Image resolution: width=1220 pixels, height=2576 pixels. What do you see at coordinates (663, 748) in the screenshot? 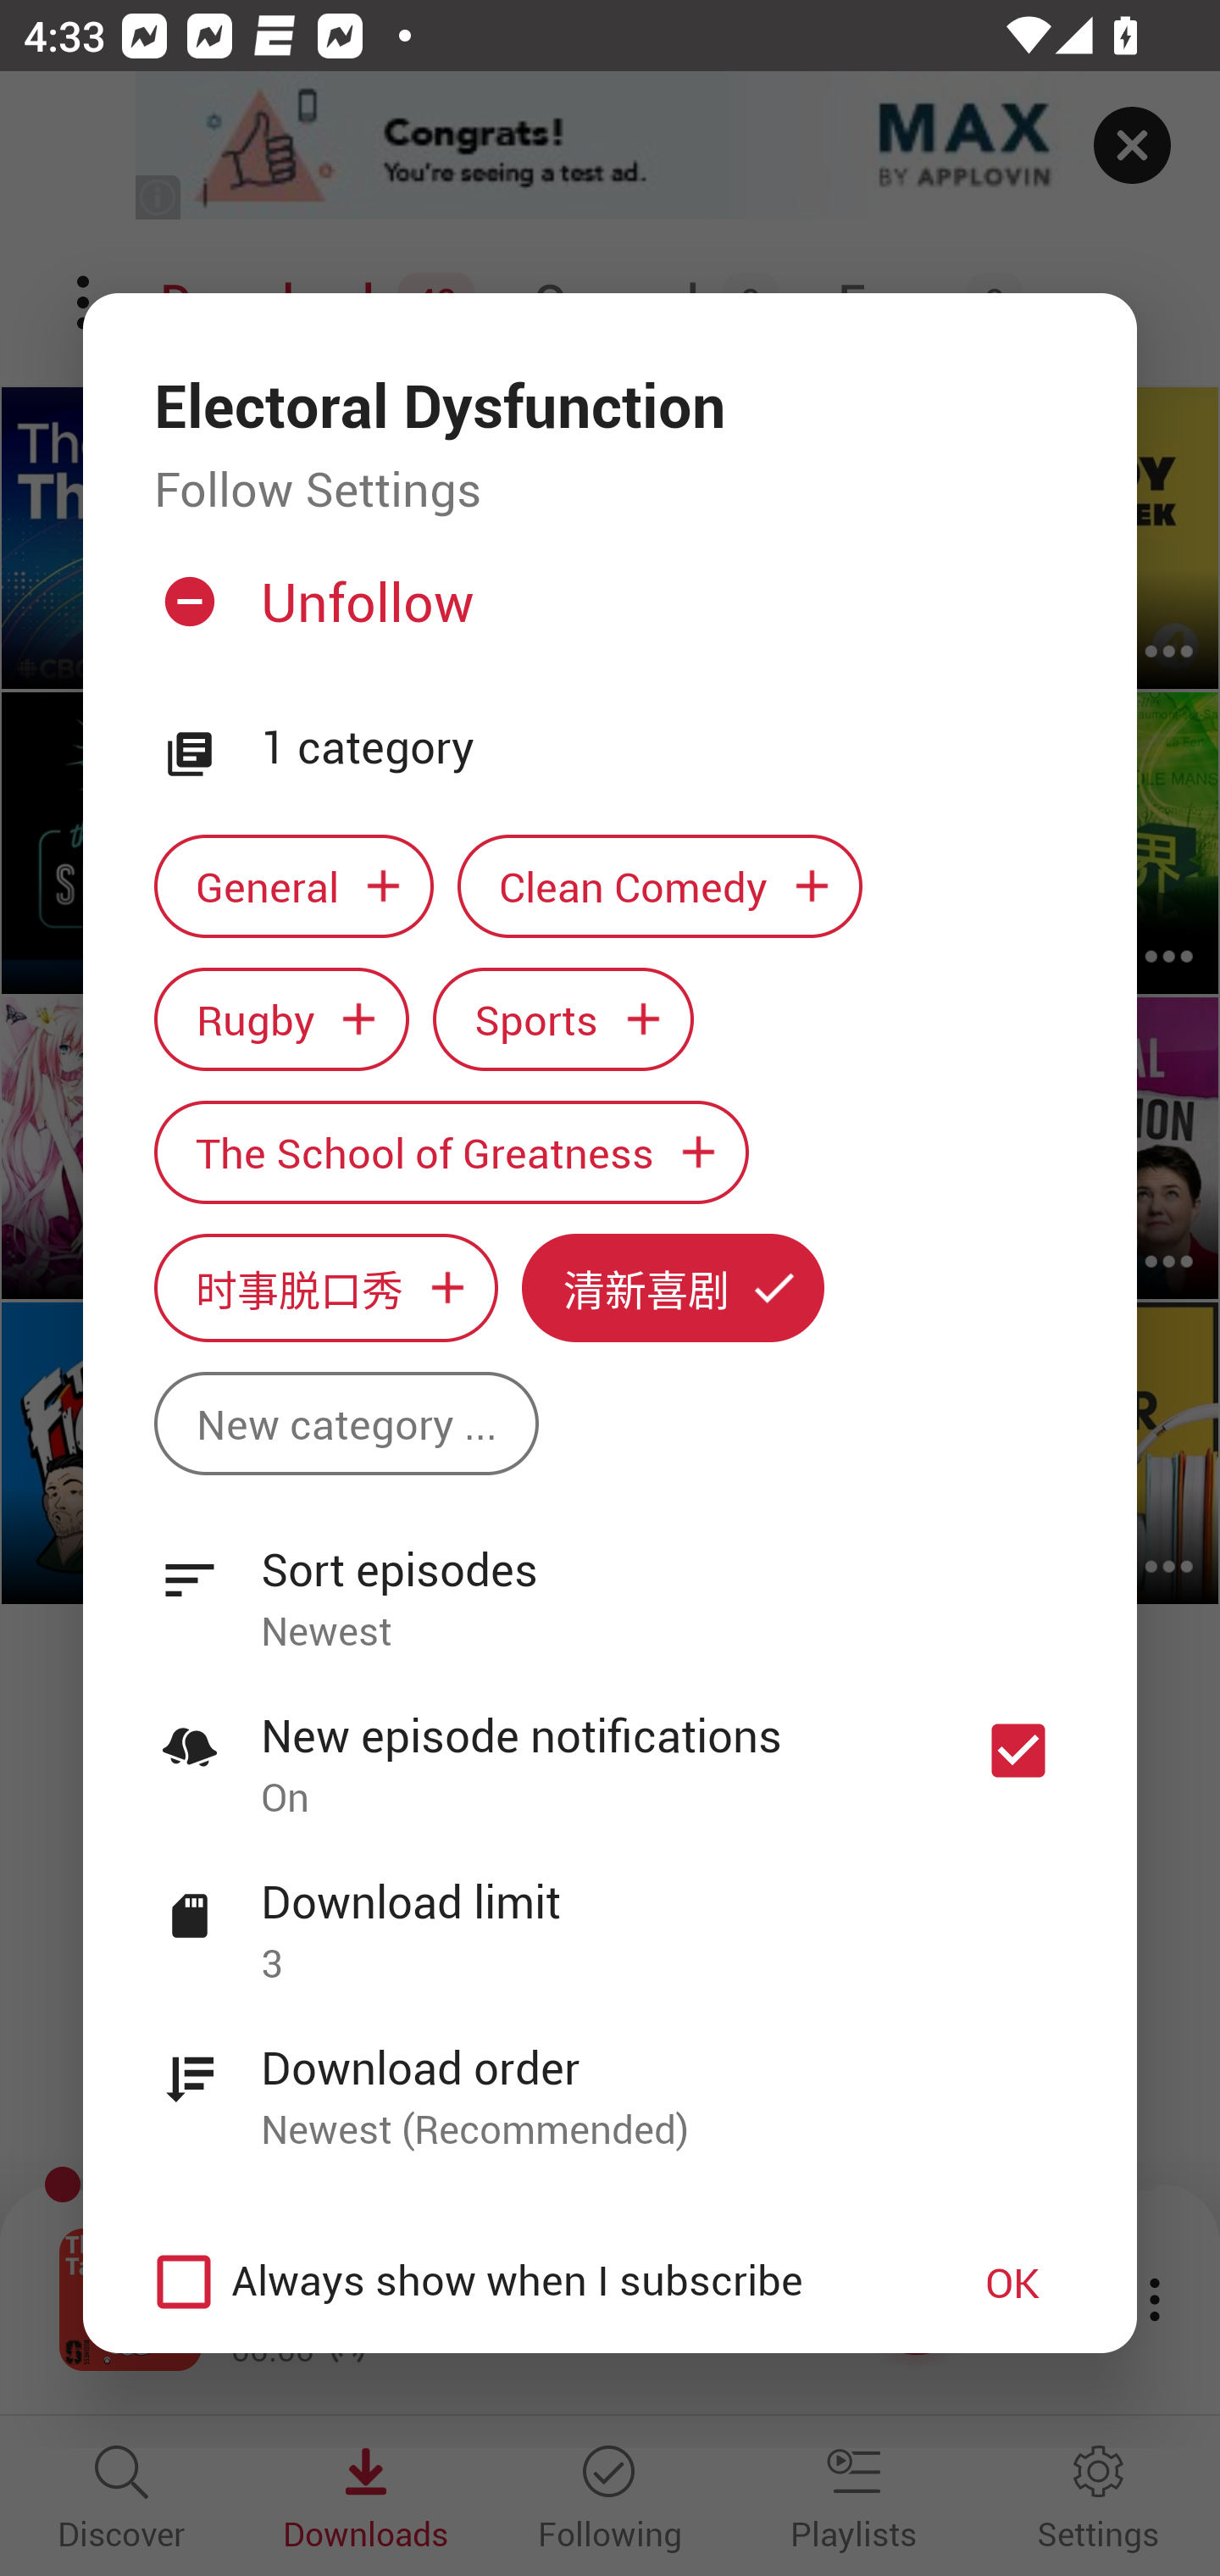
I see `1 category` at bounding box center [663, 748].